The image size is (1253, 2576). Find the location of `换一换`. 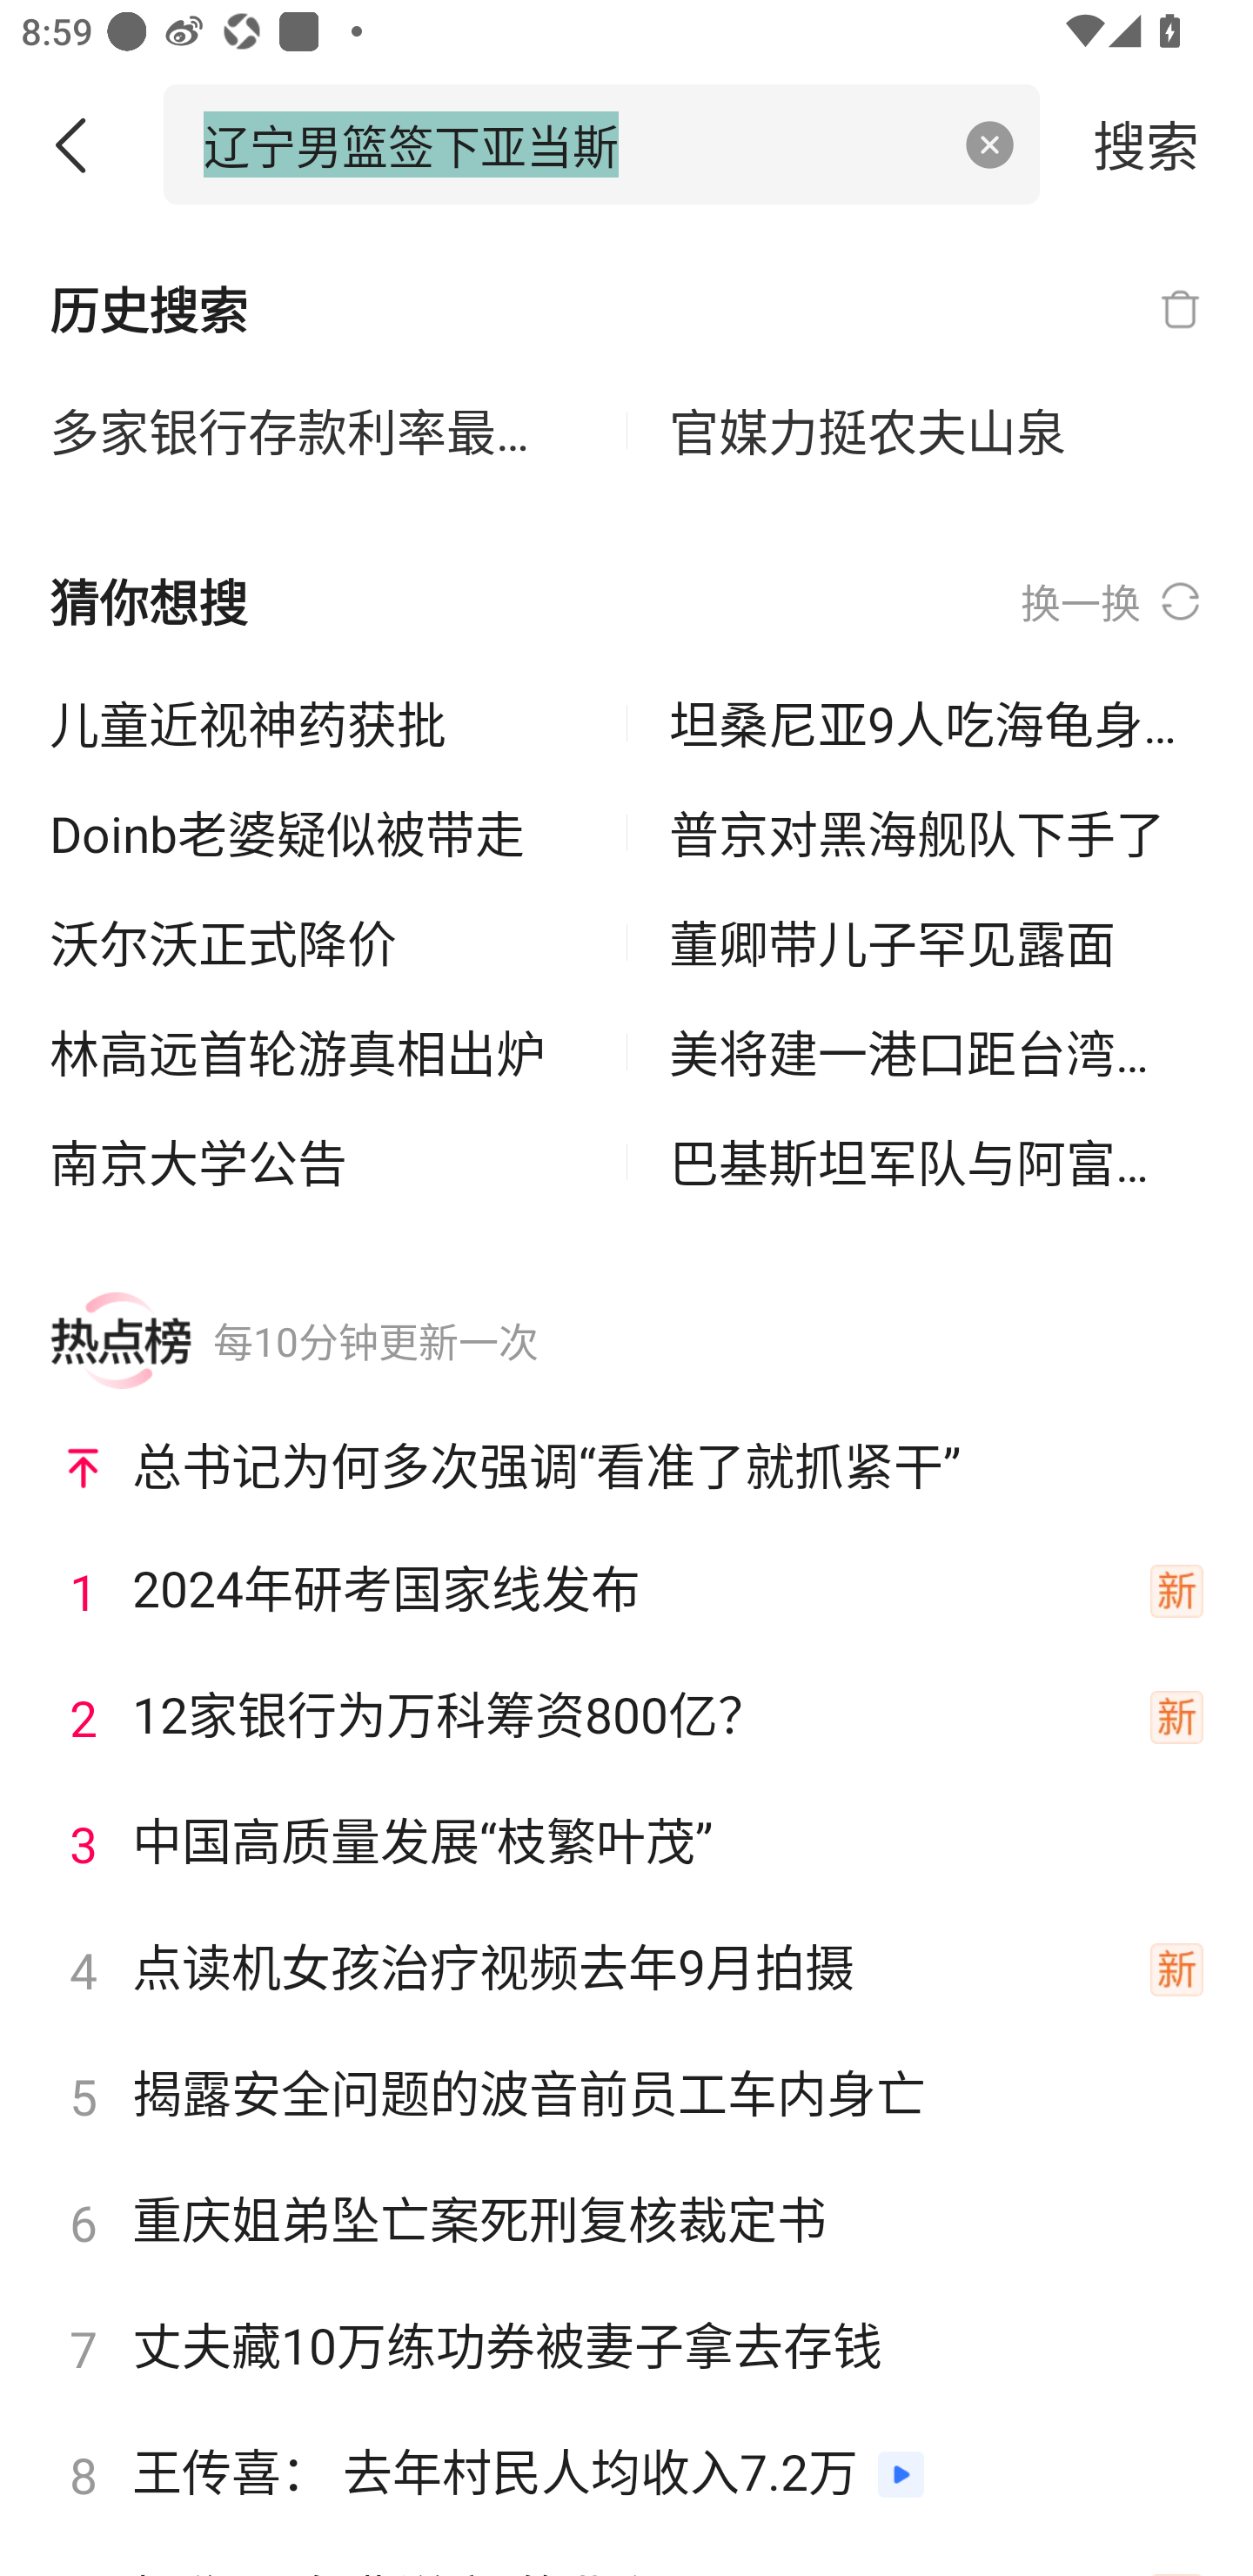

换一换 is located at coordinates (1112, 602).